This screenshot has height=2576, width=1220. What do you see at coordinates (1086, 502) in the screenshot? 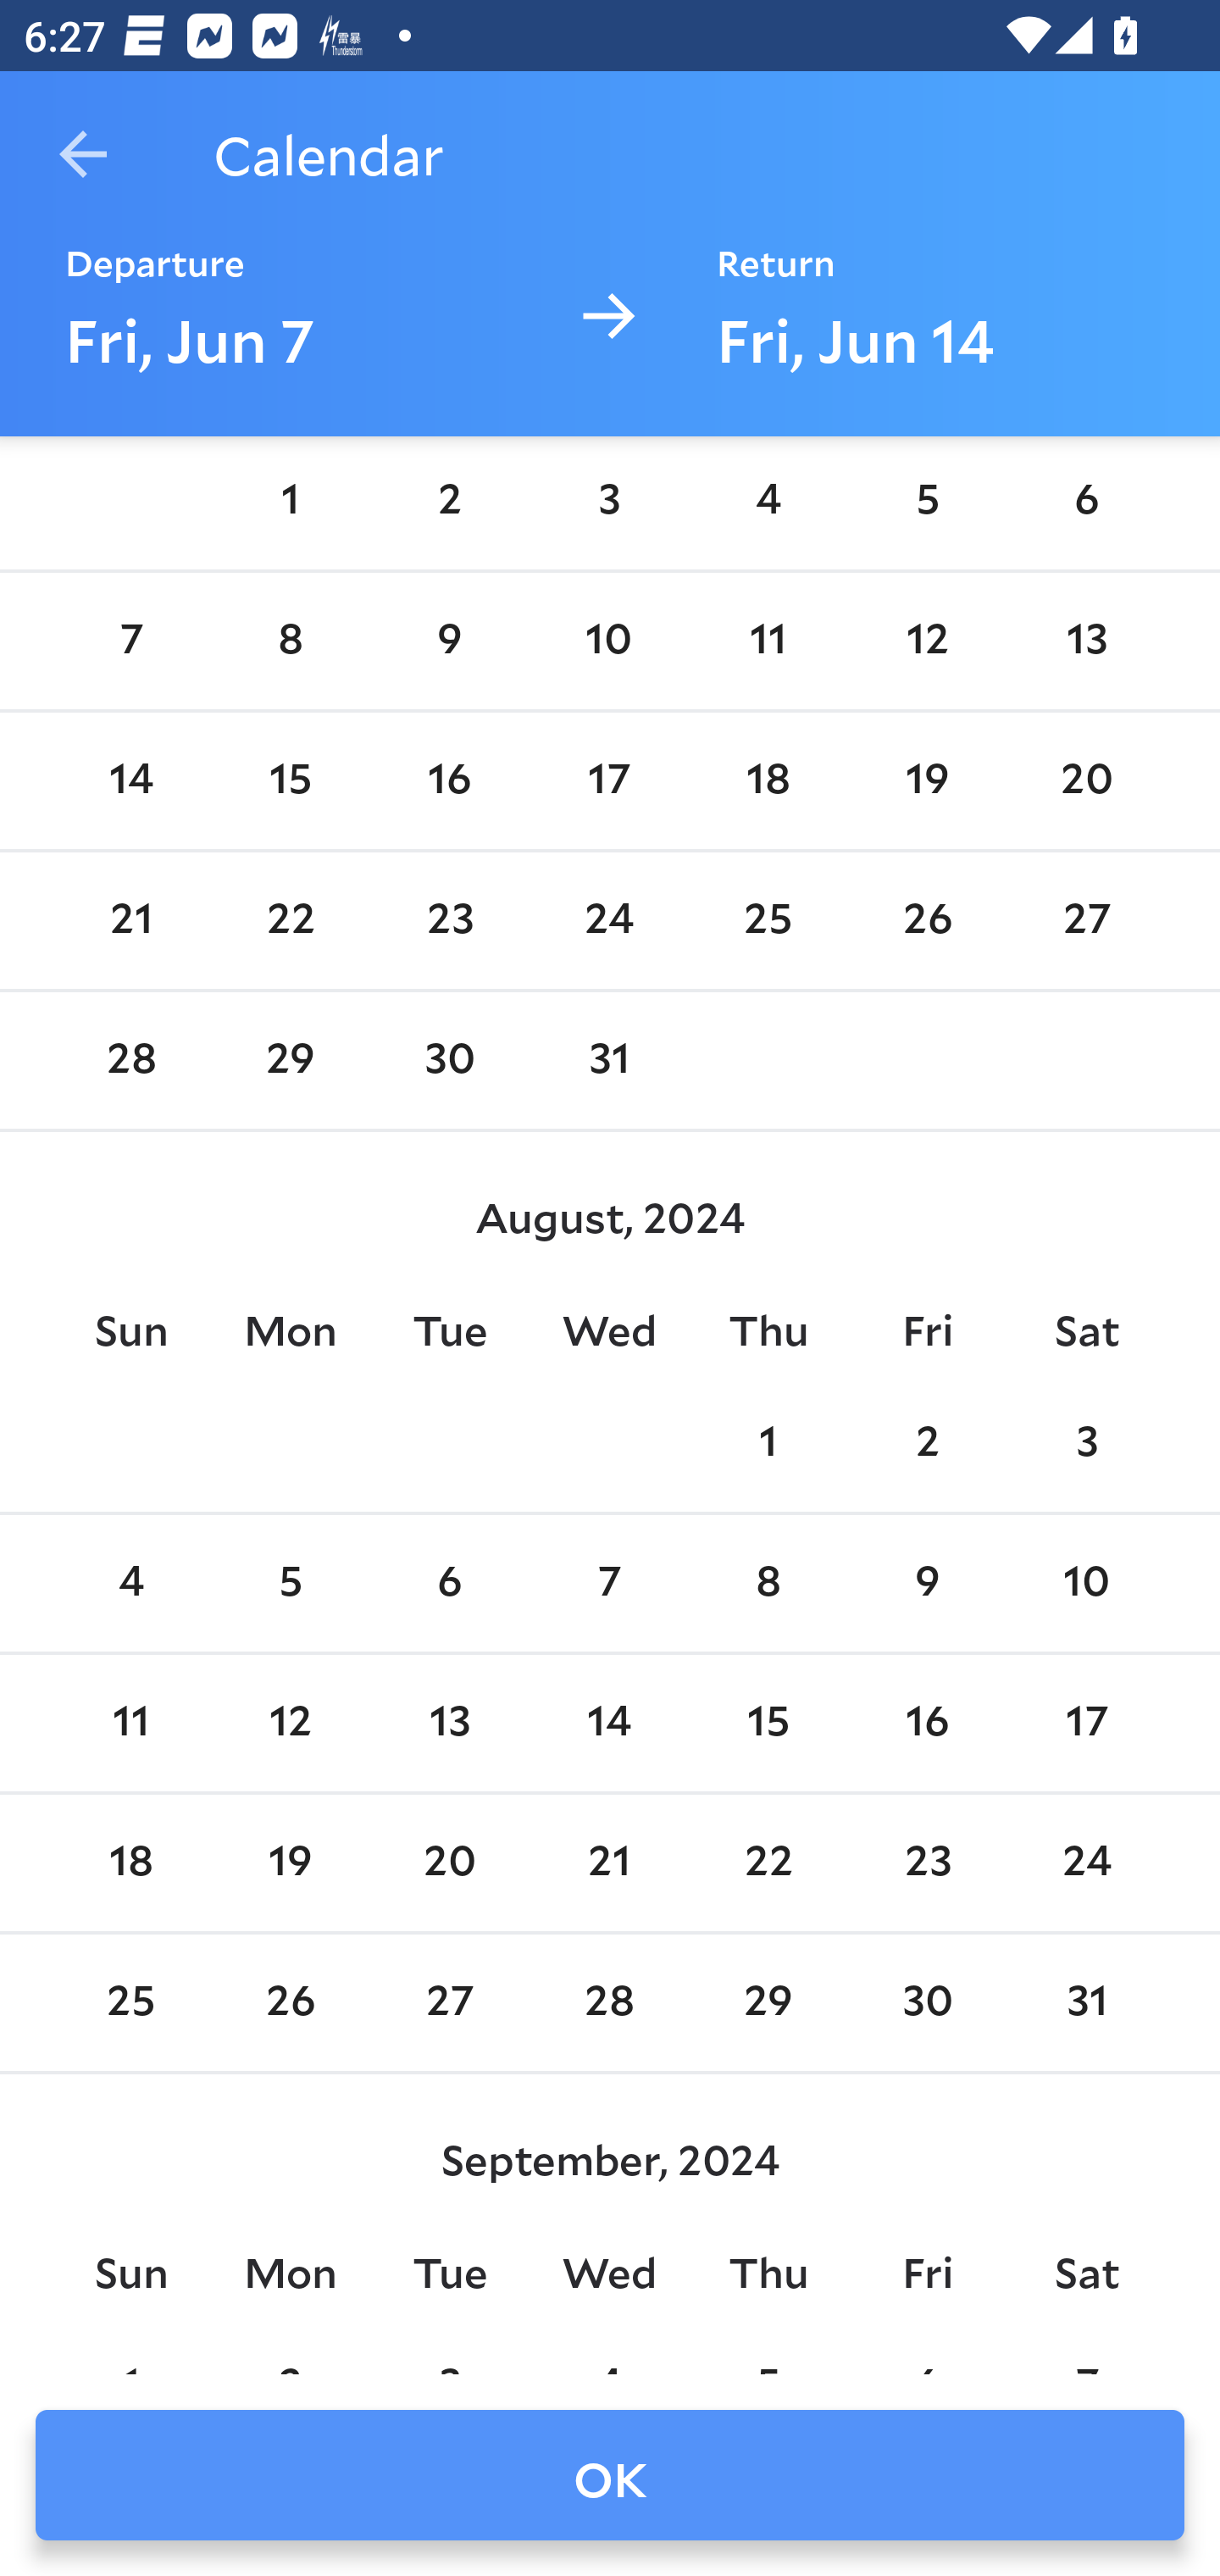
I see `6` at bounding box center [1086, 502].